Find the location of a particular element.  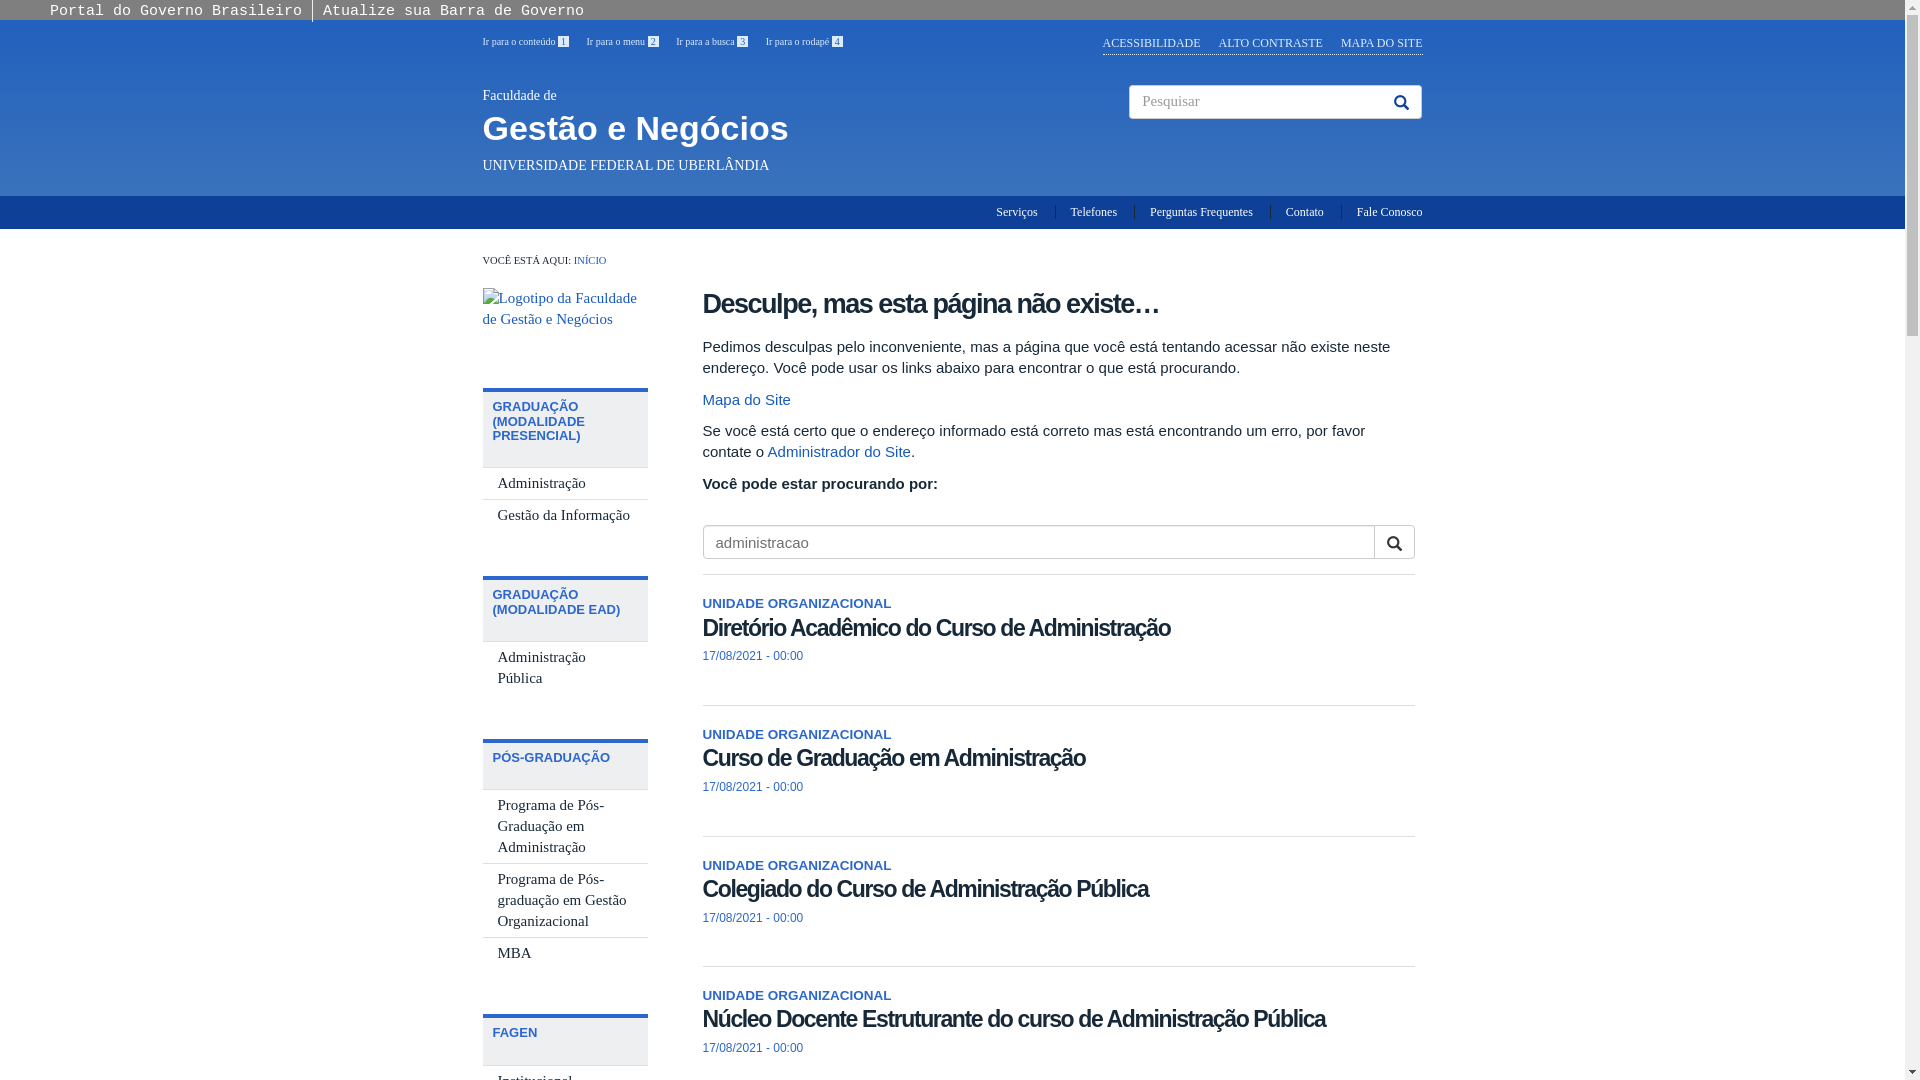

Contato is located at coordinates (1305, 212).